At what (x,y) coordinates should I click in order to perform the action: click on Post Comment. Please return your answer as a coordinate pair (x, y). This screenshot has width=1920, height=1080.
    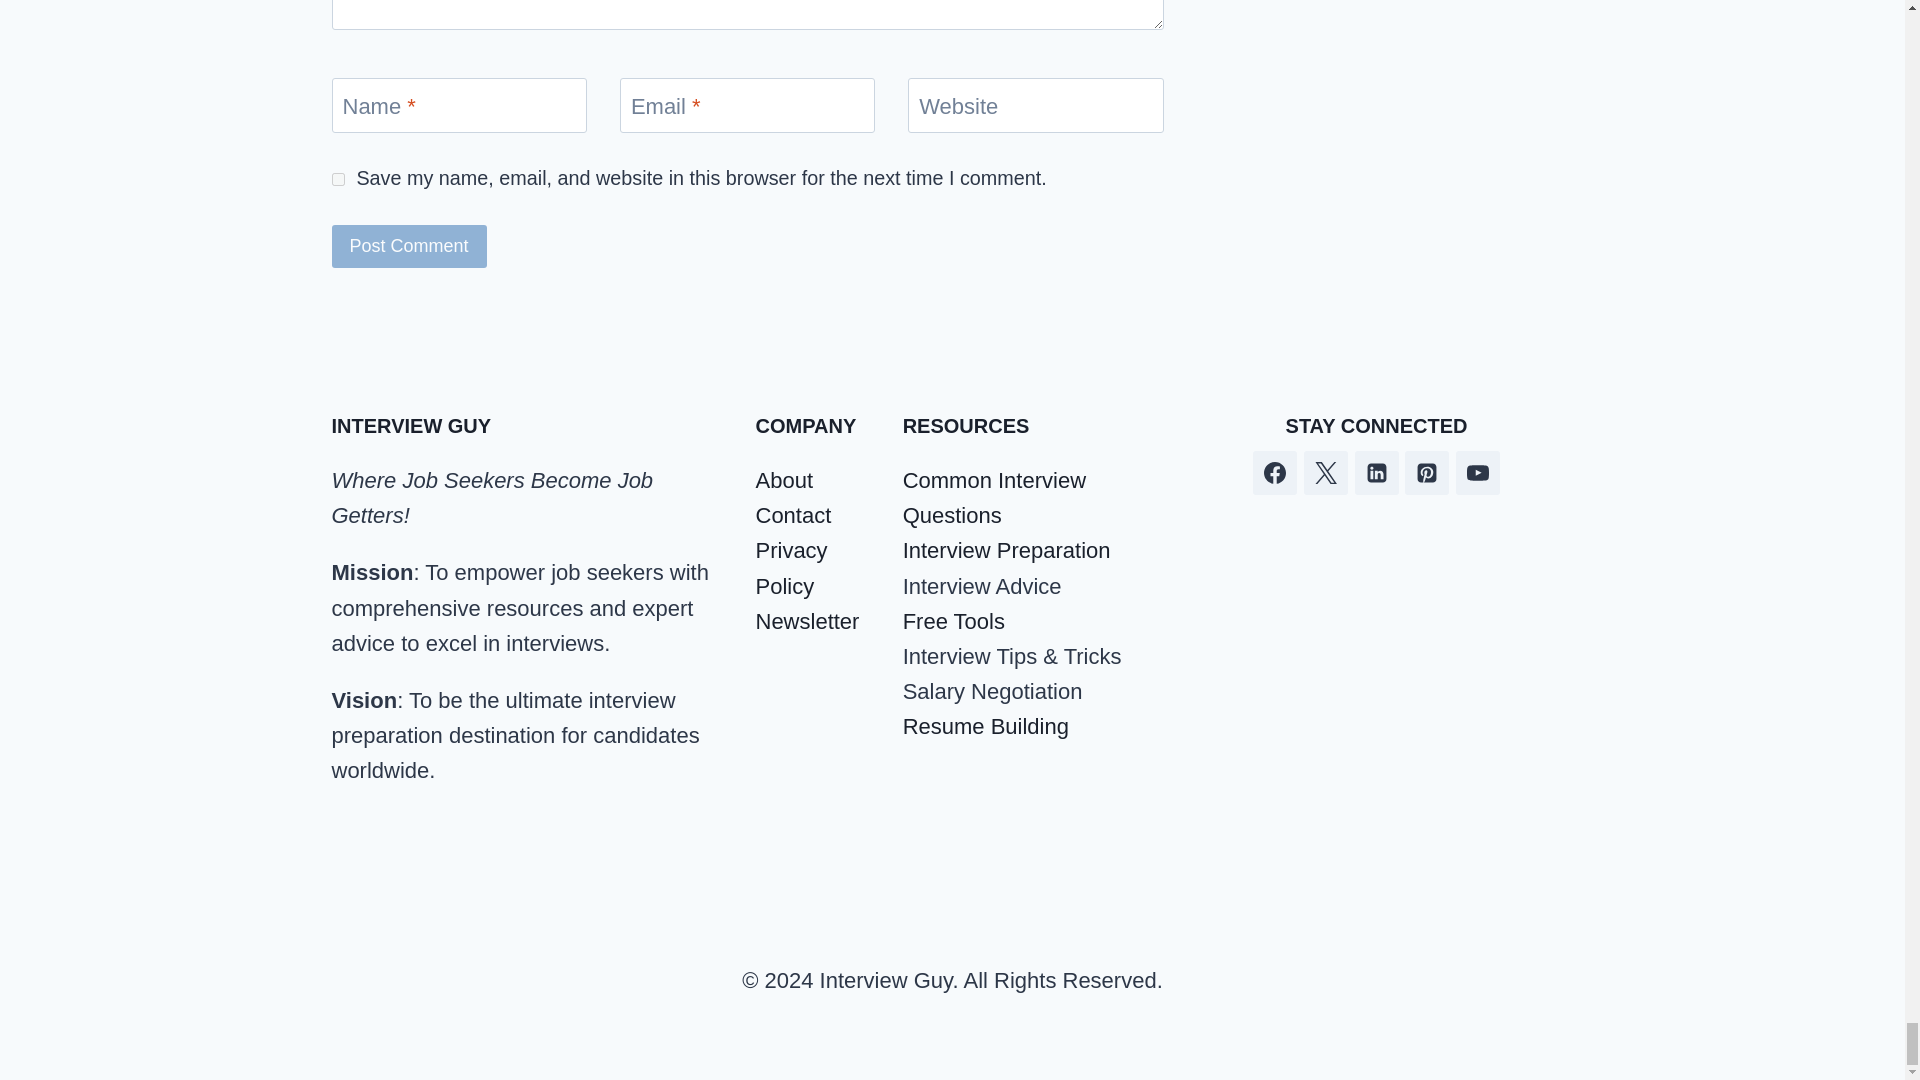
    Looking at the image, I should click on (410, 246).